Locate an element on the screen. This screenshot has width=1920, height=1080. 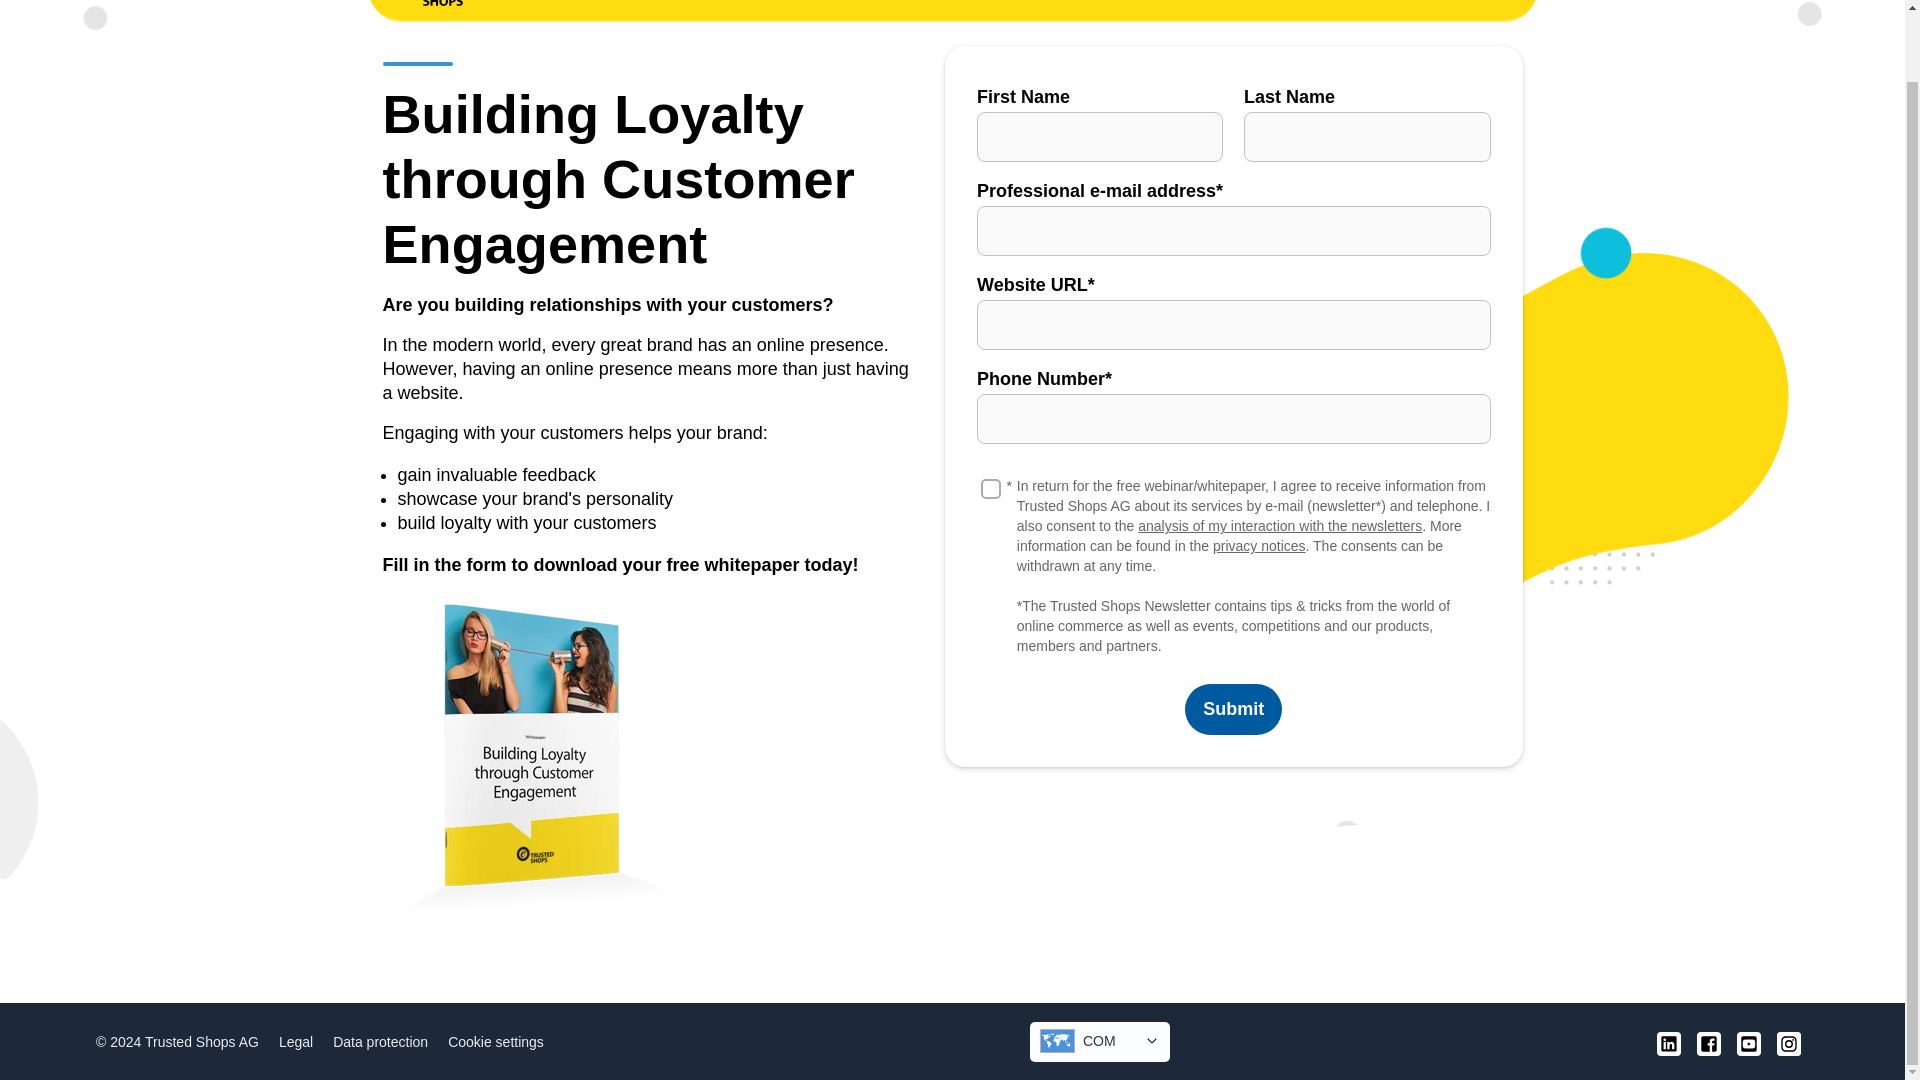
Data protection is located at coordinates (388, 1041).